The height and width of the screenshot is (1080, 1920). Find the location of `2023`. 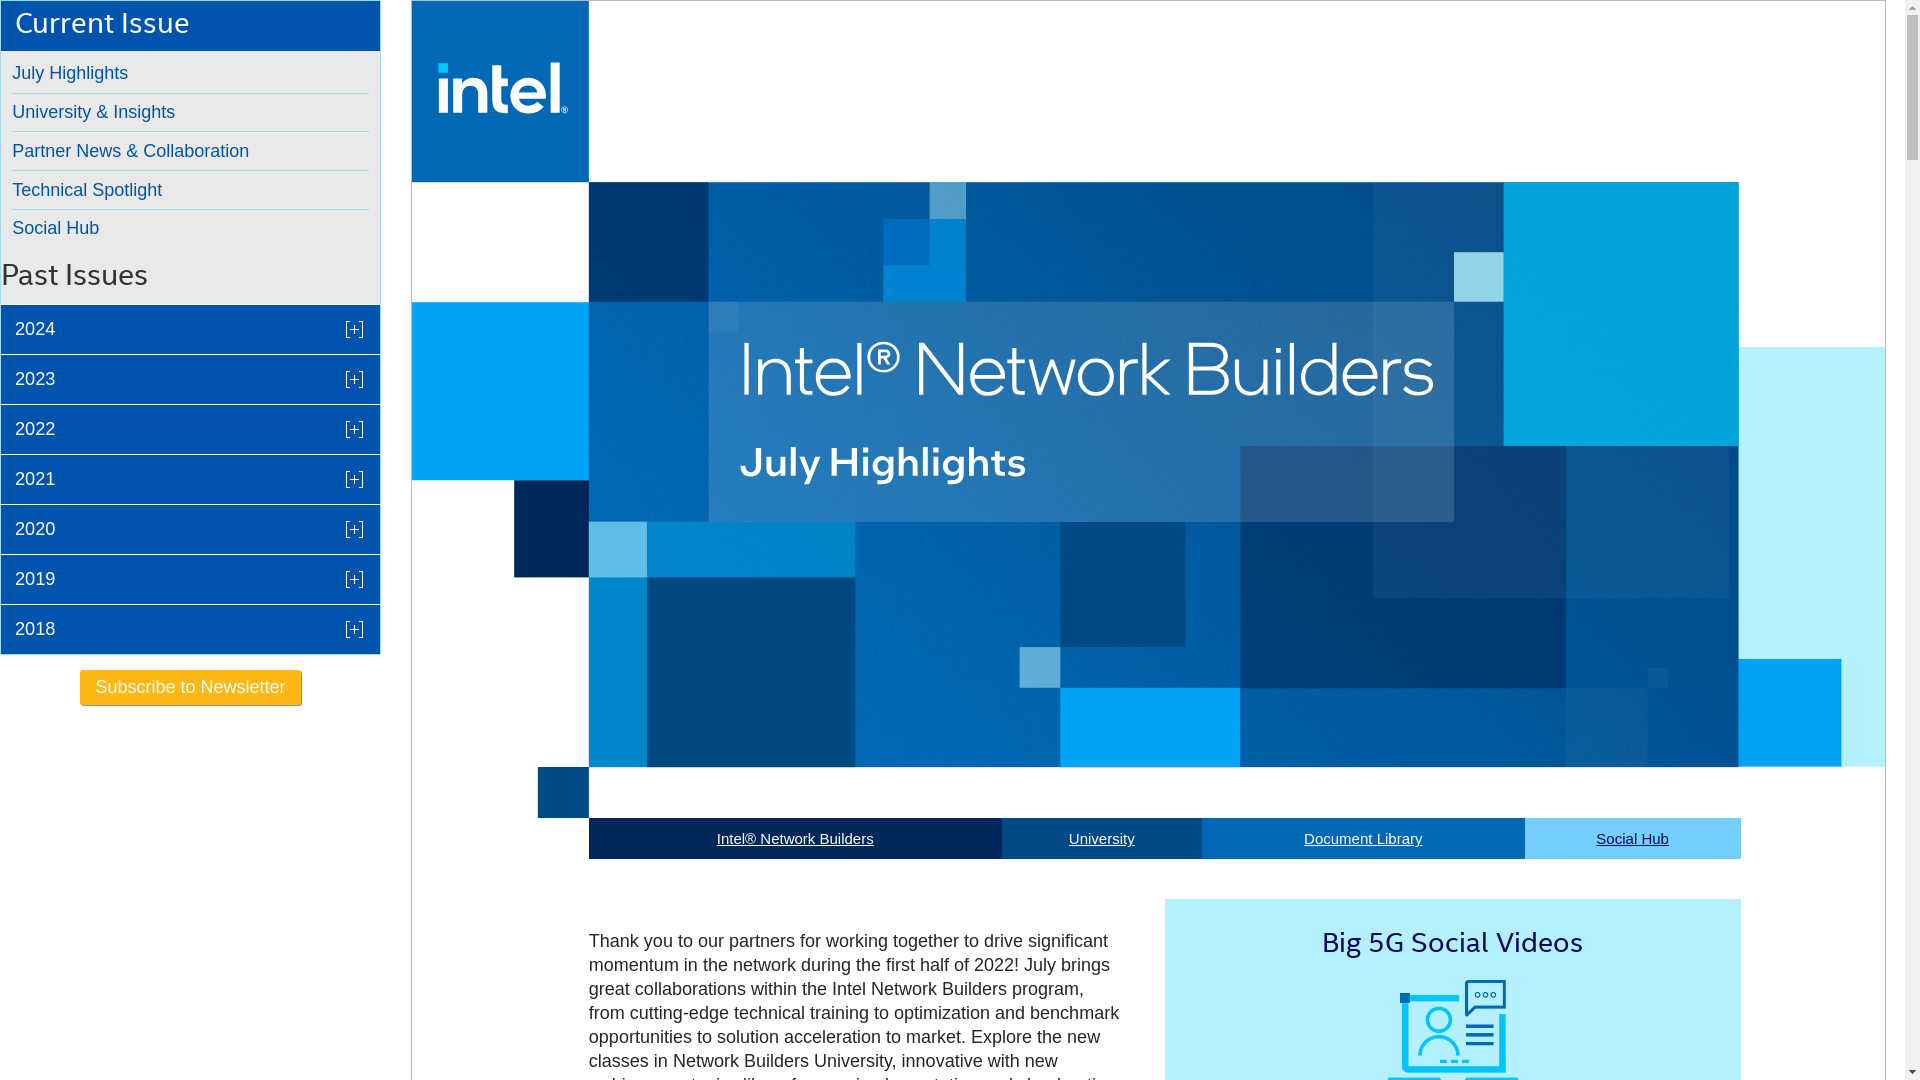

2023 is located at coordinates (190, 379).